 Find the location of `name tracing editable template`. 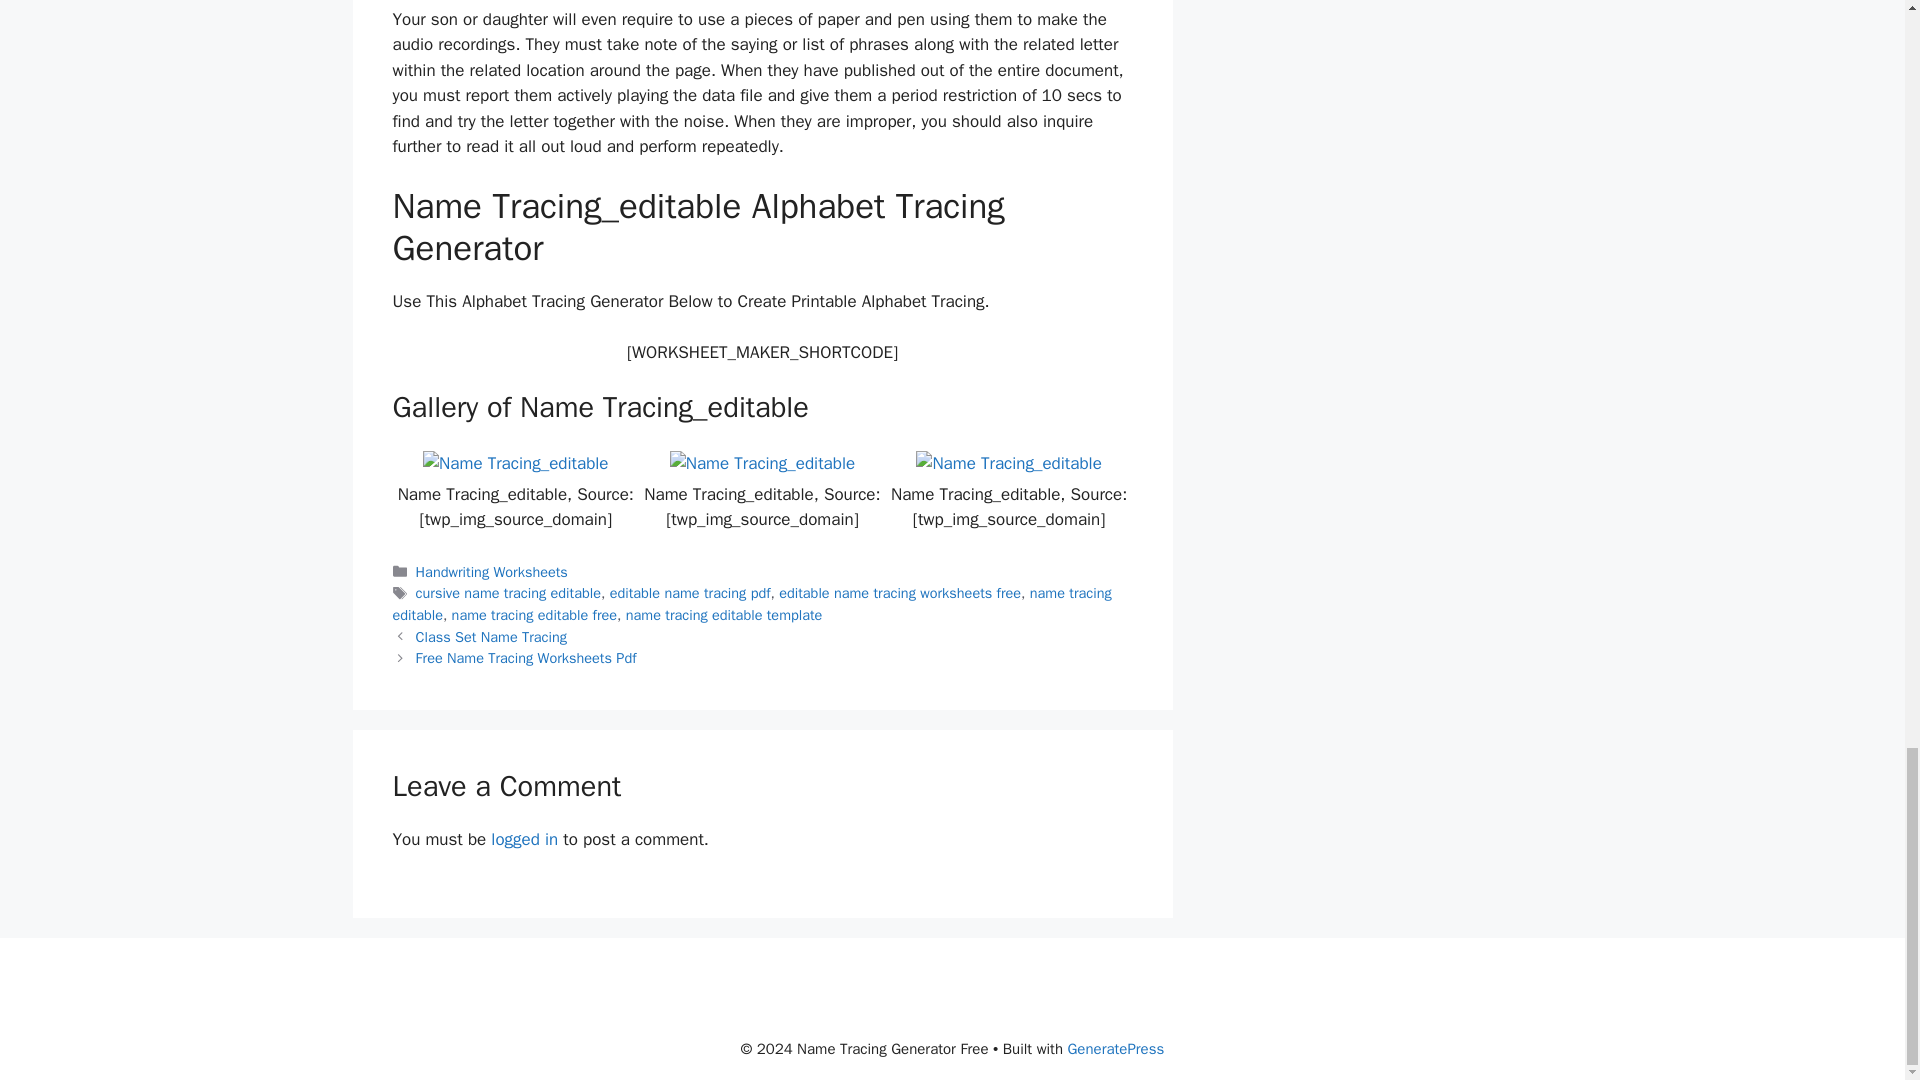

name tracing editable template is located at coordinates (724, 614).